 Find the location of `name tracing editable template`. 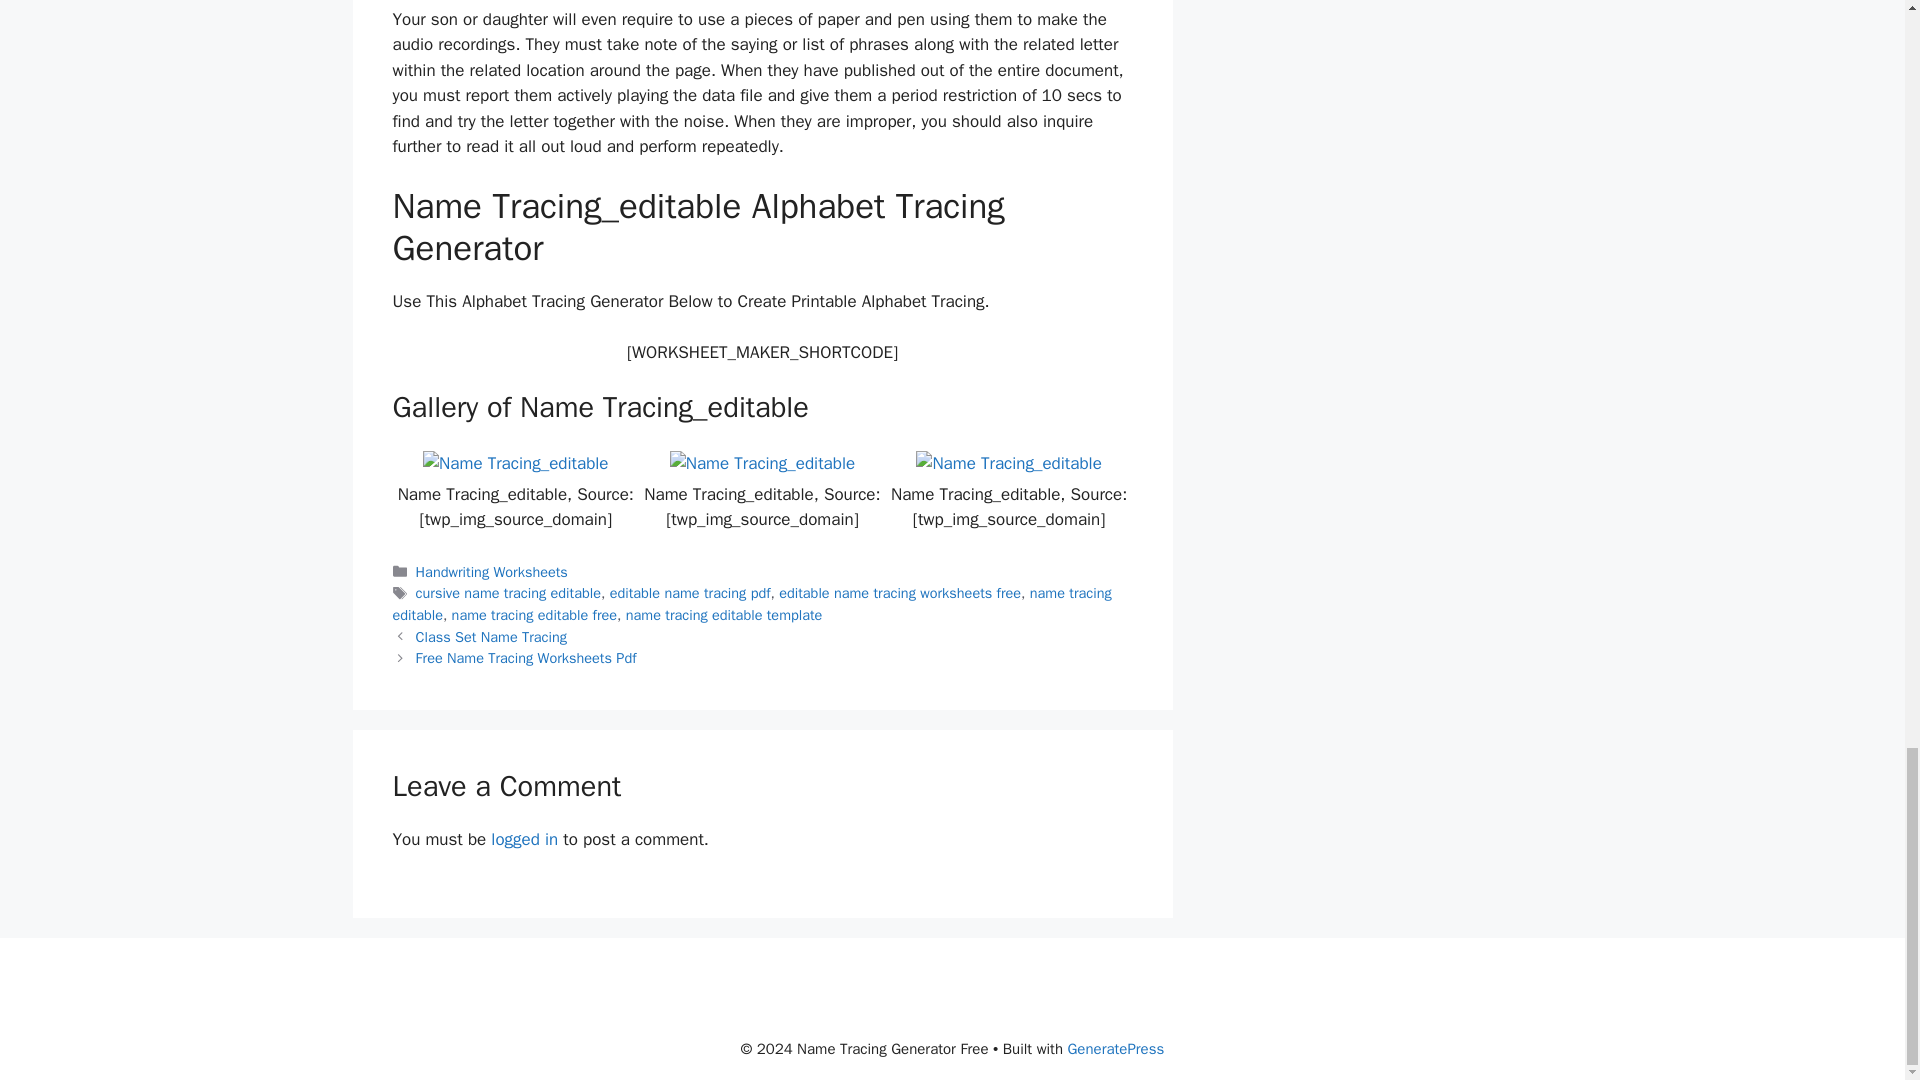

name tracing editable template is located at coordinates (724, 614).